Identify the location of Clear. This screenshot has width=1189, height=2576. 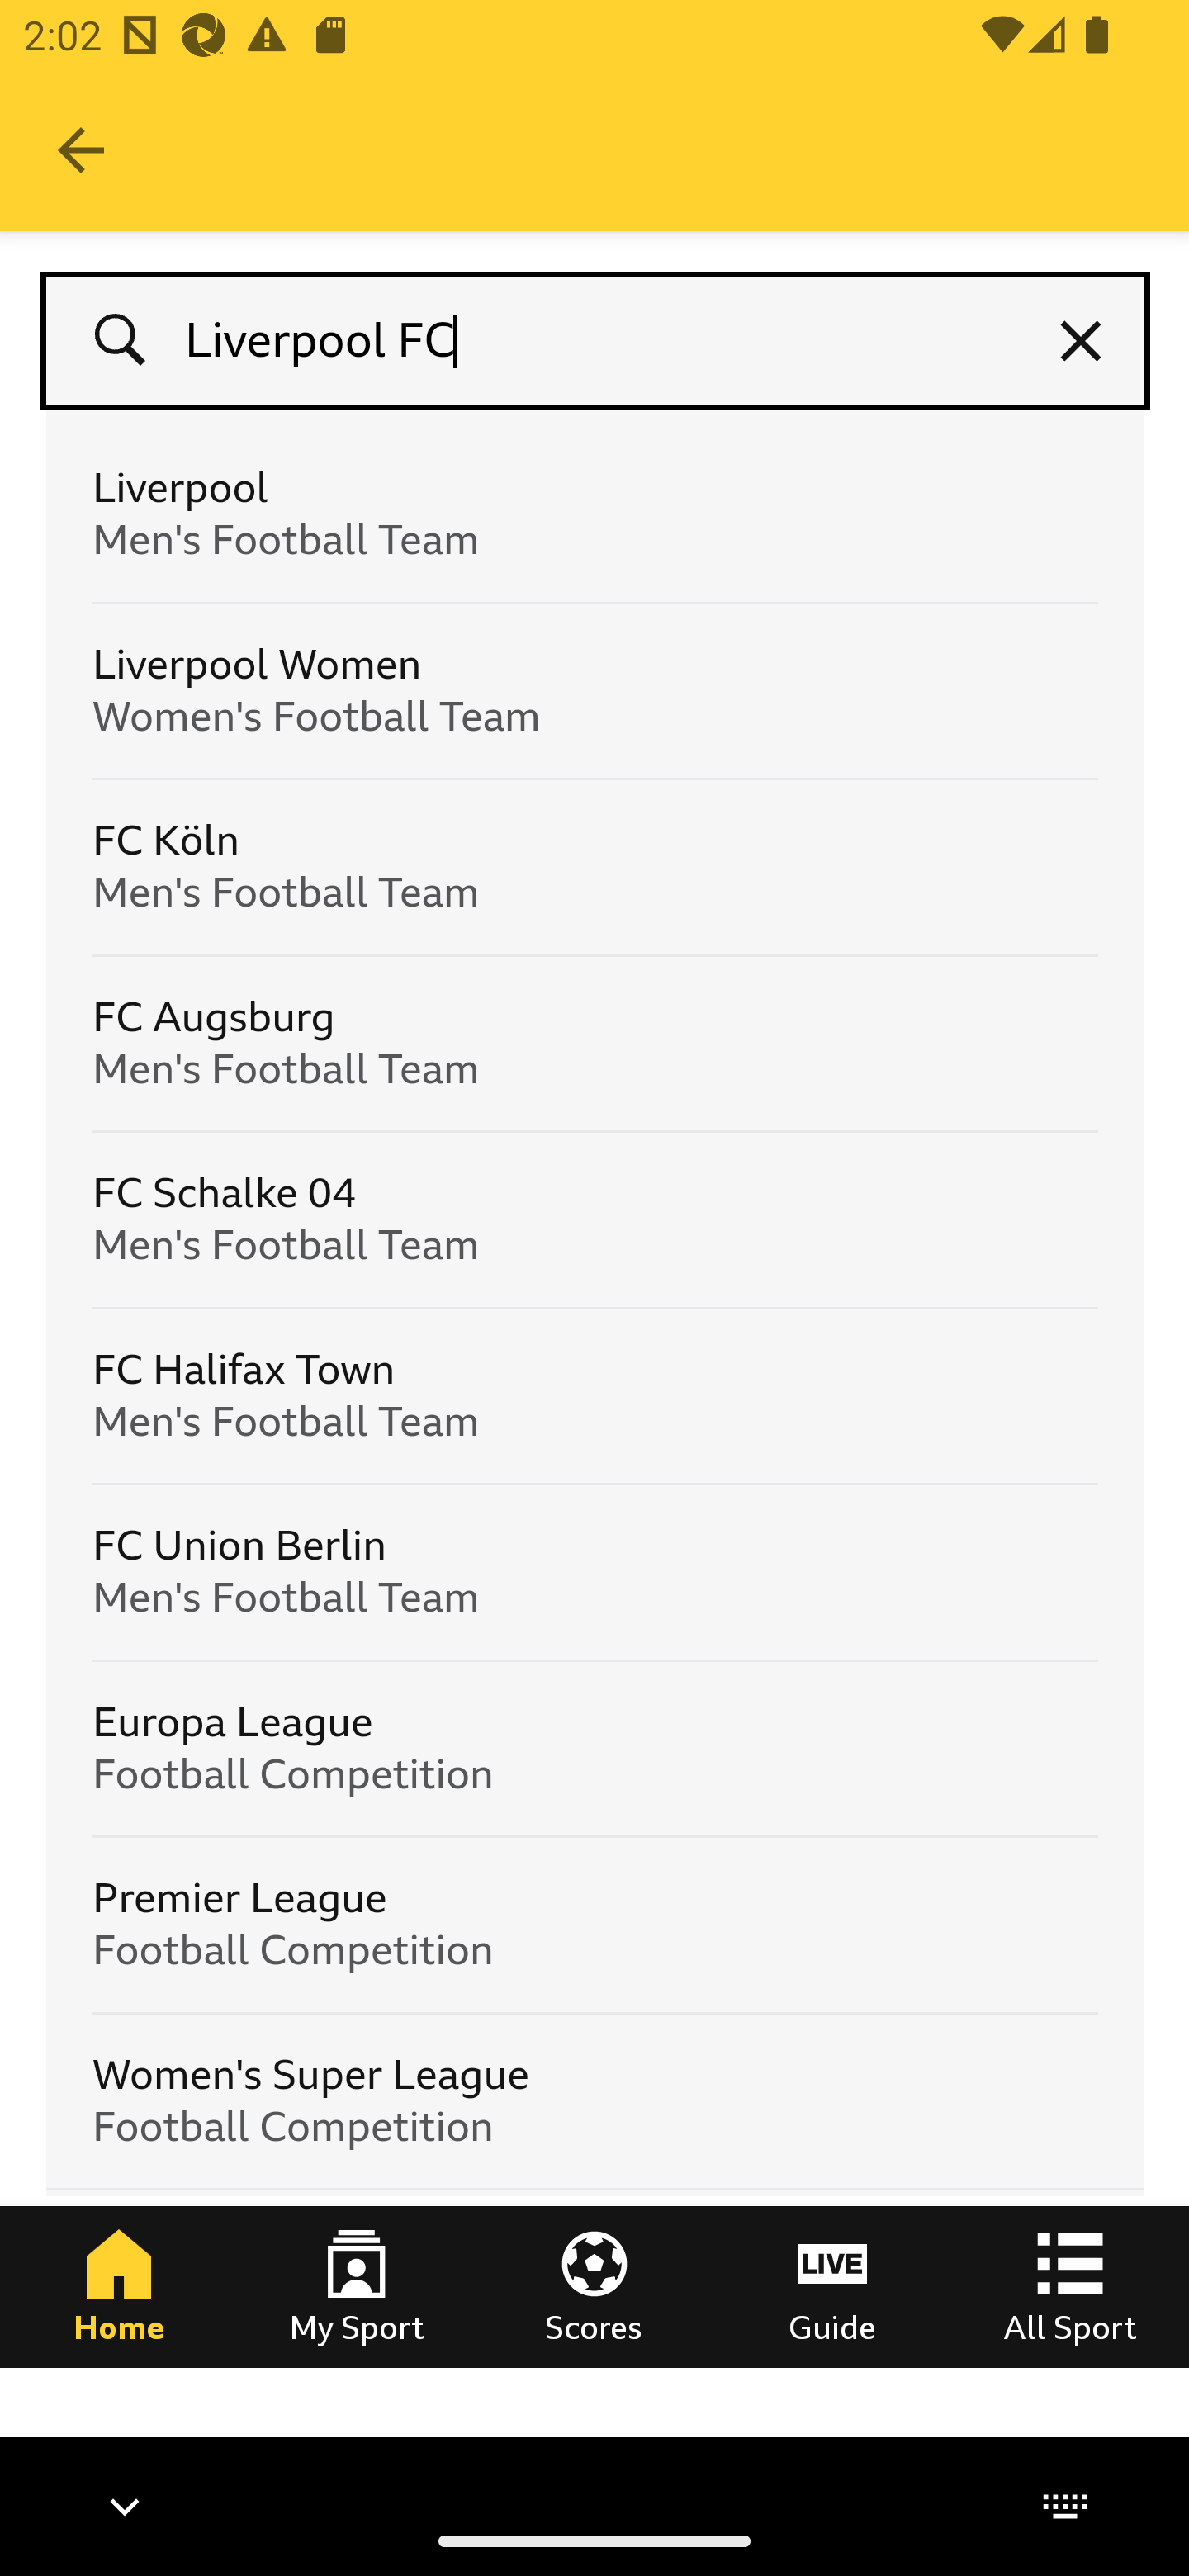
(1082, 342).